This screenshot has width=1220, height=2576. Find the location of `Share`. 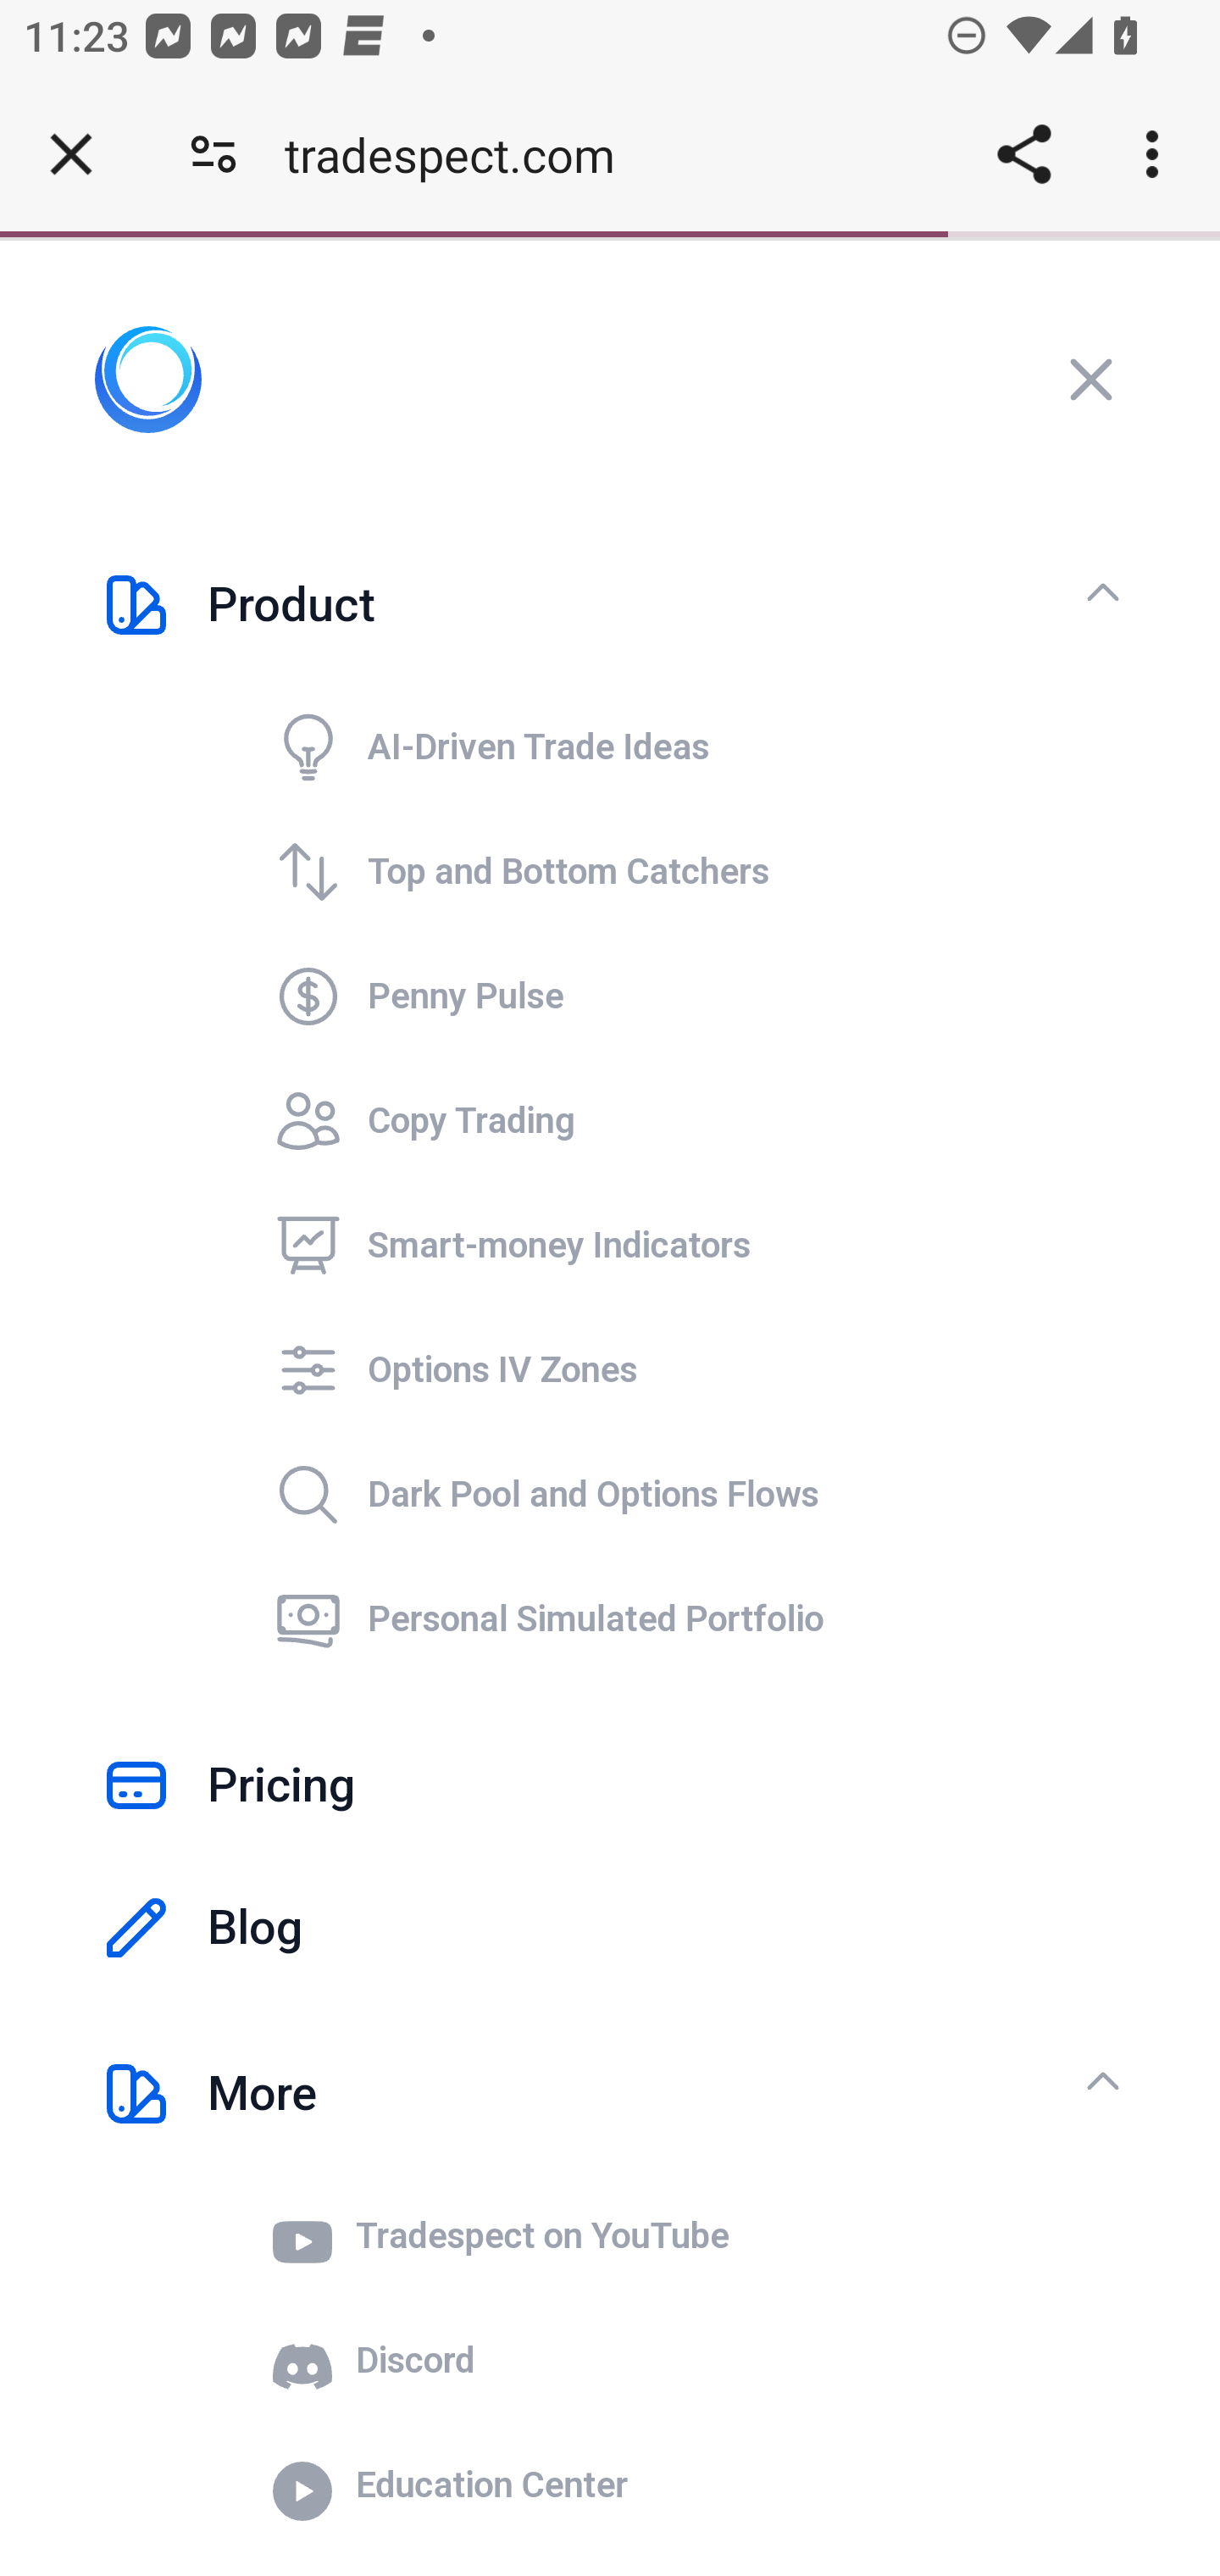

Share is located at coordinates (1023, 154).